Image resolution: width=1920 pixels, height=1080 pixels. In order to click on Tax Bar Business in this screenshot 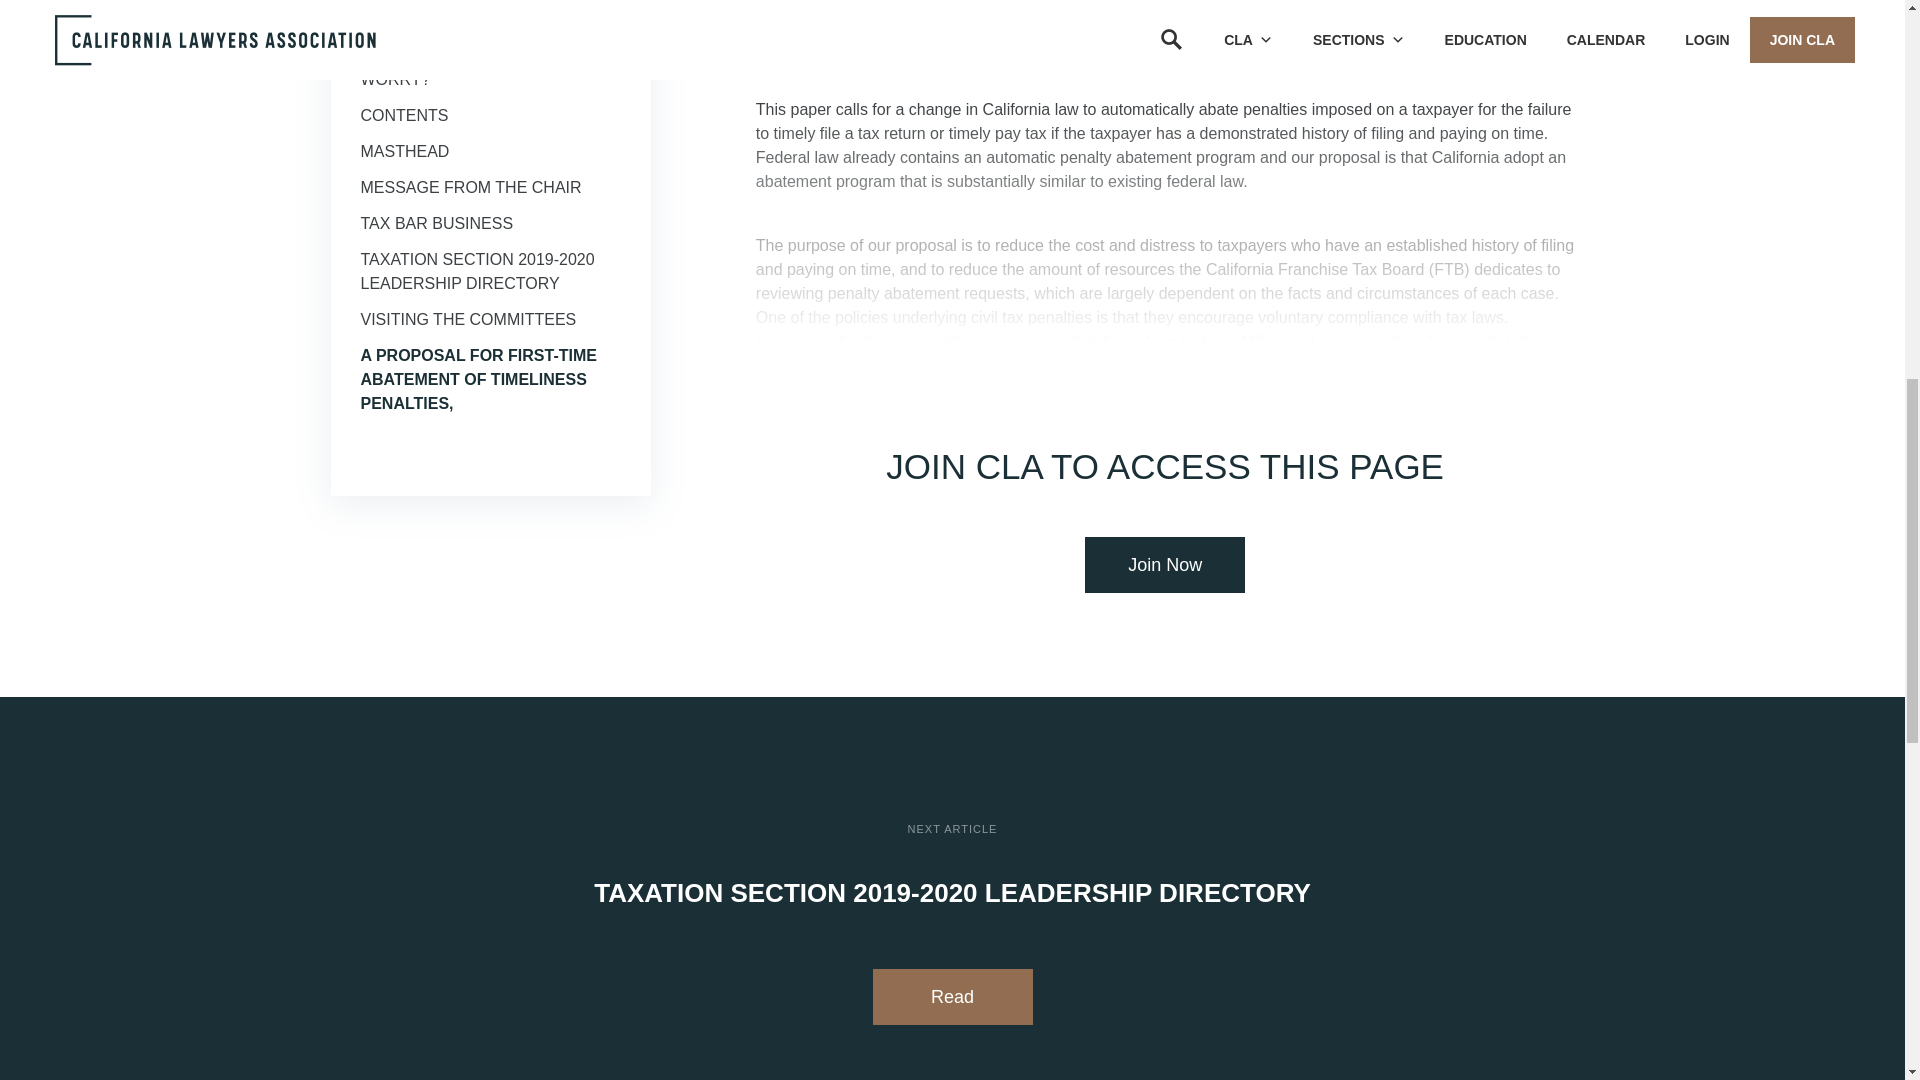, I will do `click(436, 223)`.